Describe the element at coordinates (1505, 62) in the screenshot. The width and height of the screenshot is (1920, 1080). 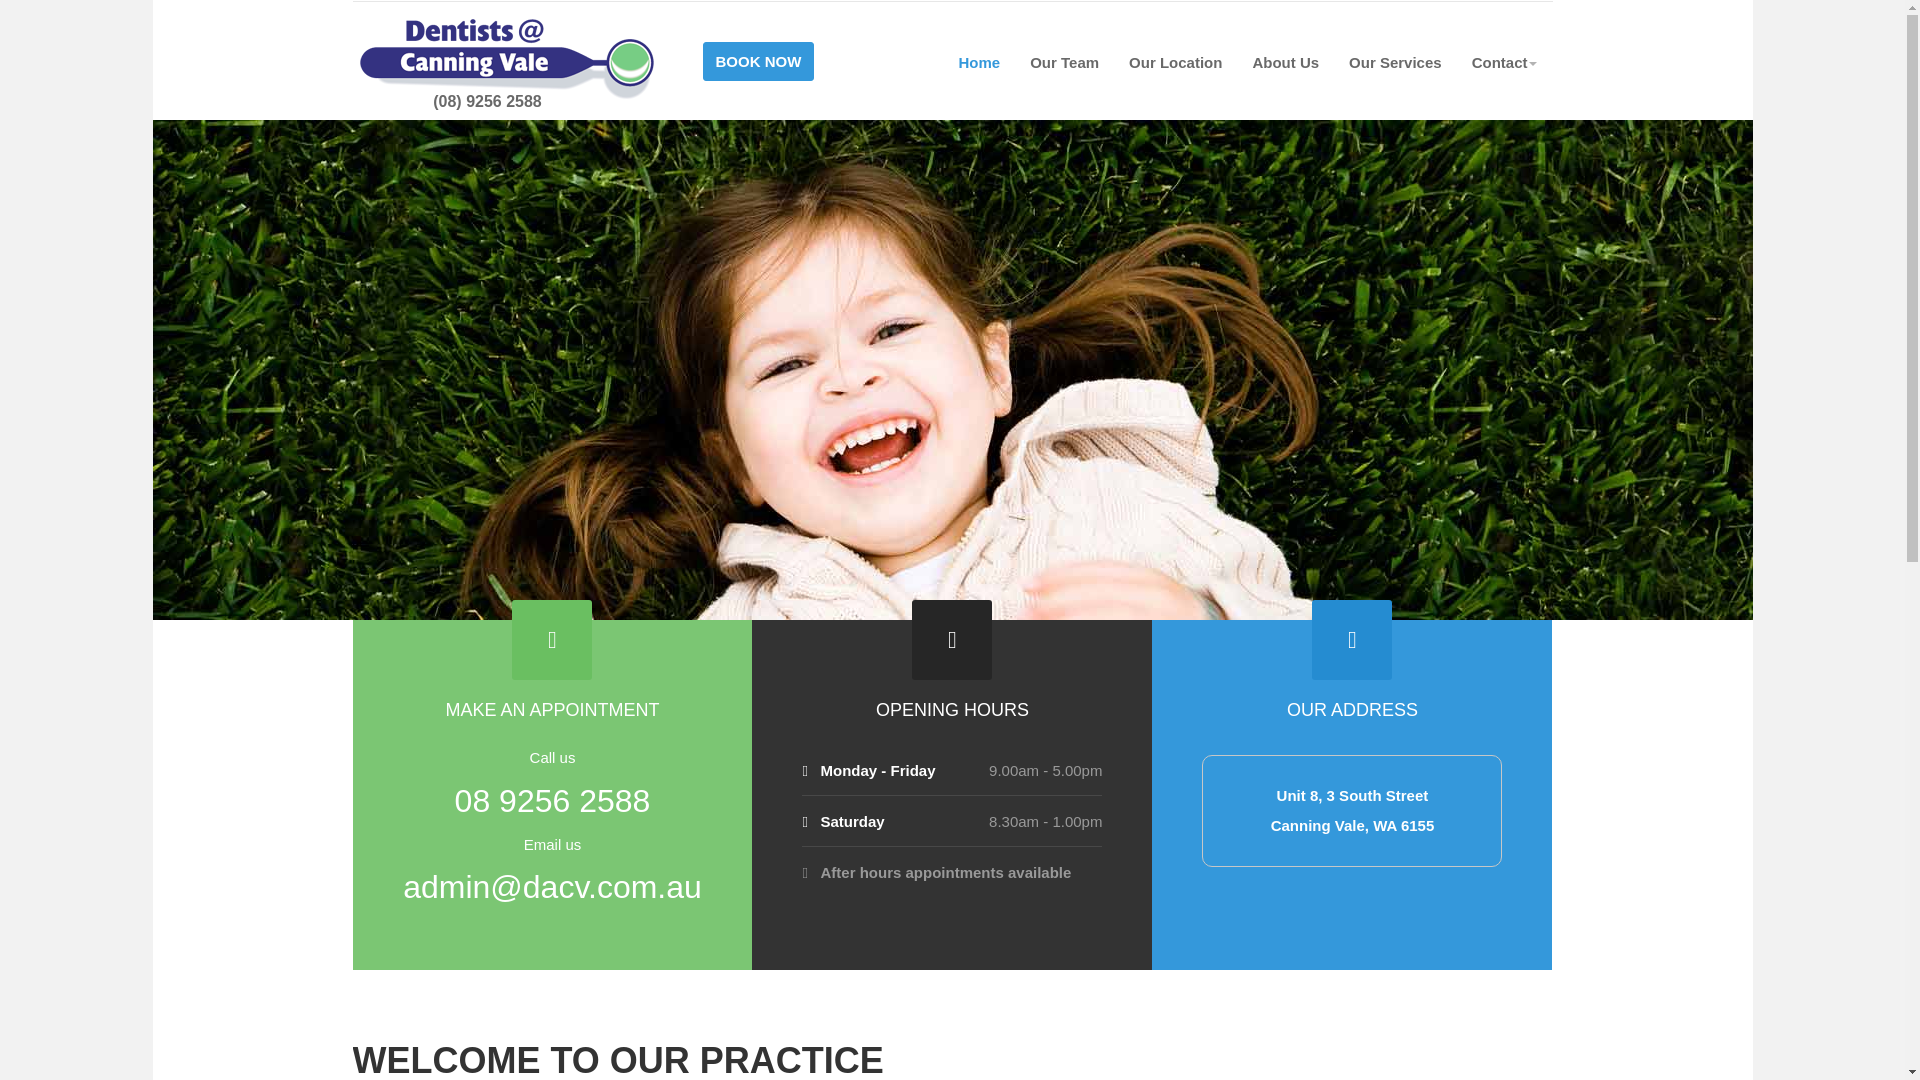
I see `Contact` at that location.